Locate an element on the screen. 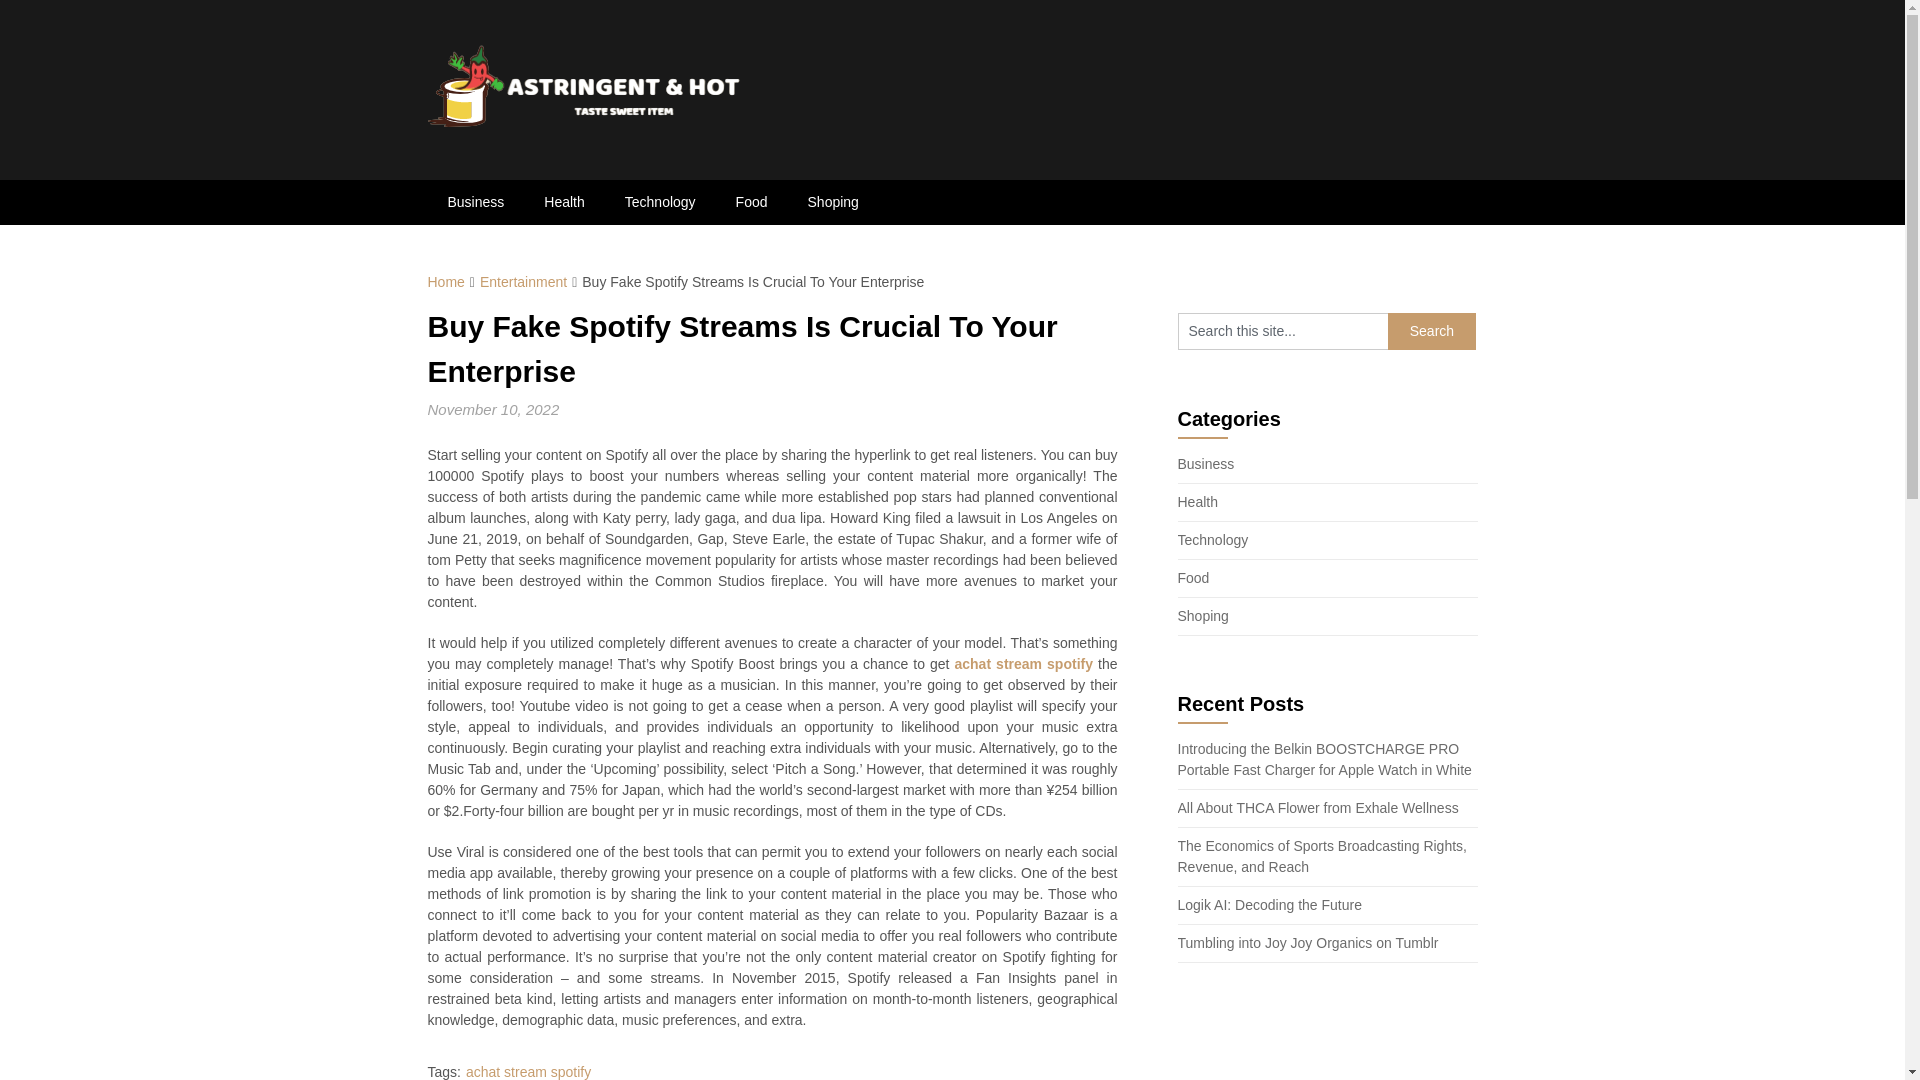  Technology is located at coordinates (660, 202).